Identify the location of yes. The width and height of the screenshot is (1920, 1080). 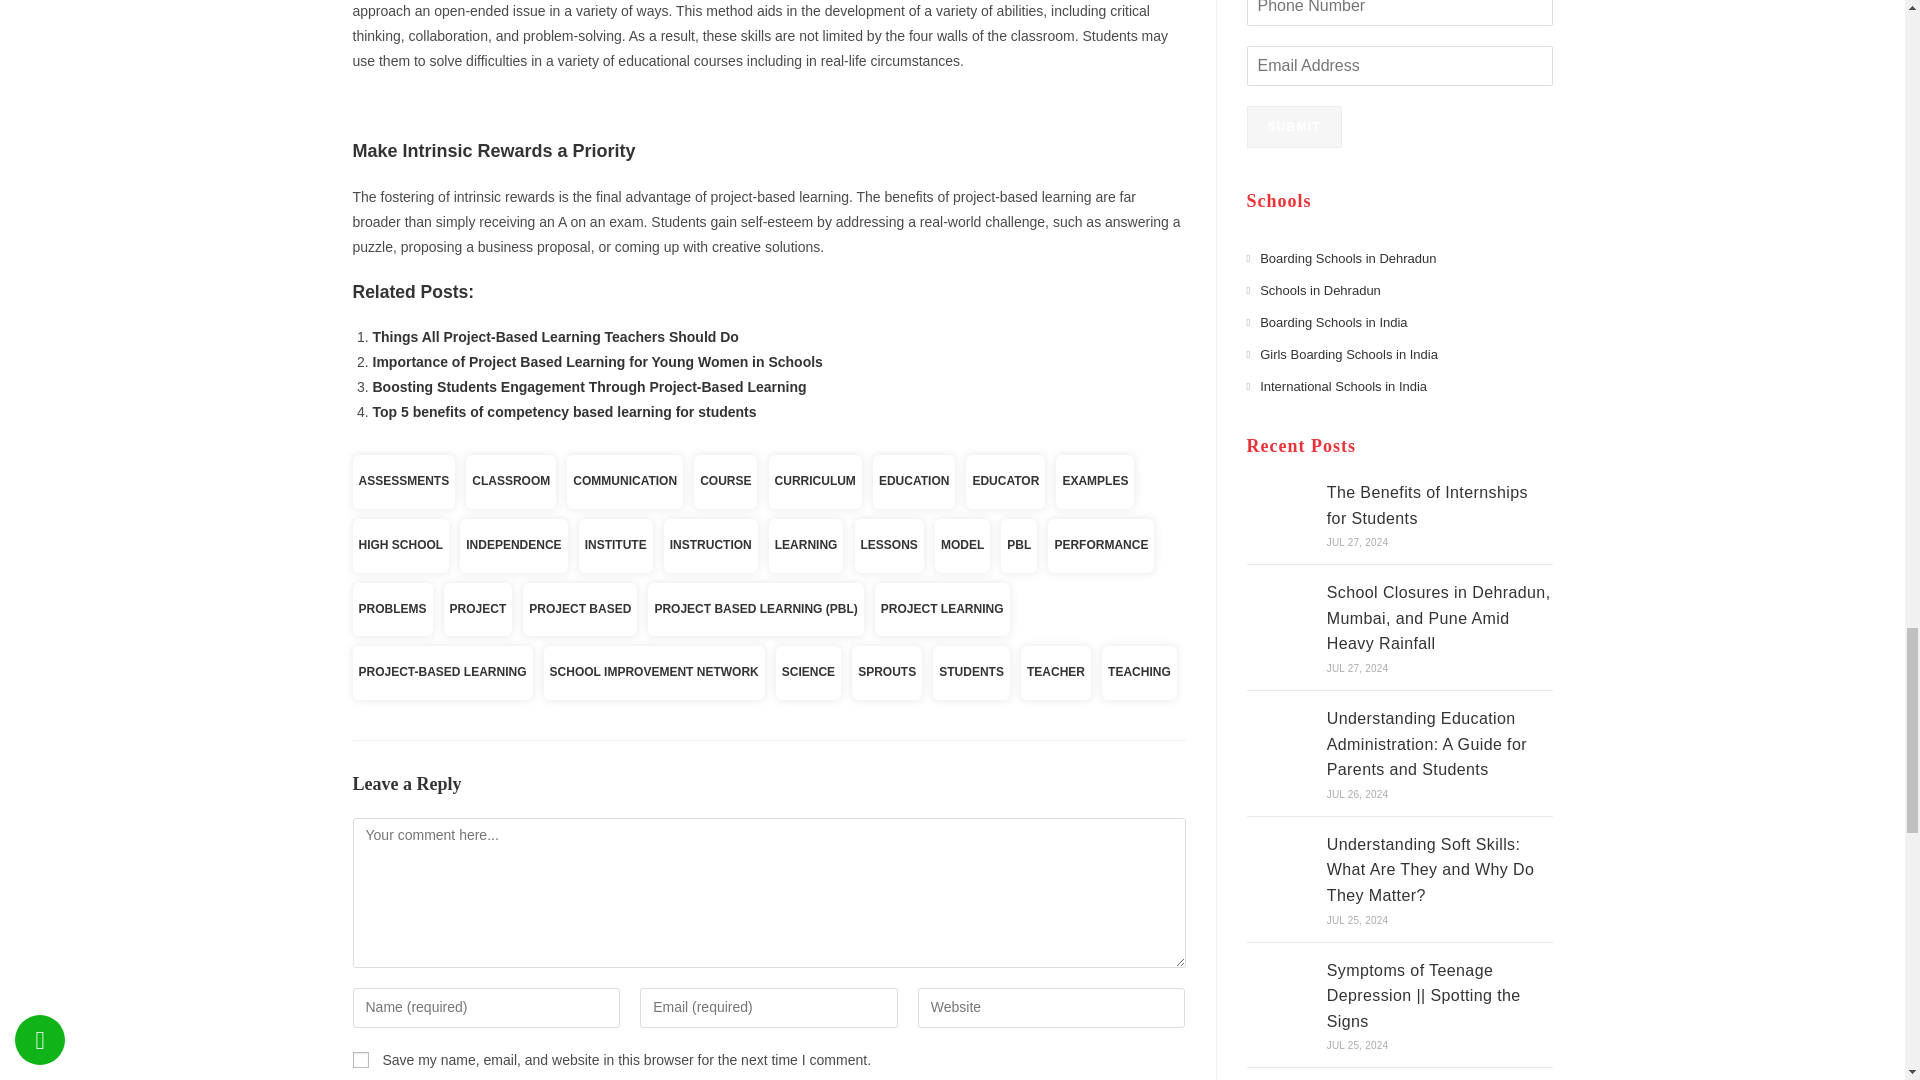
(360, 1060).